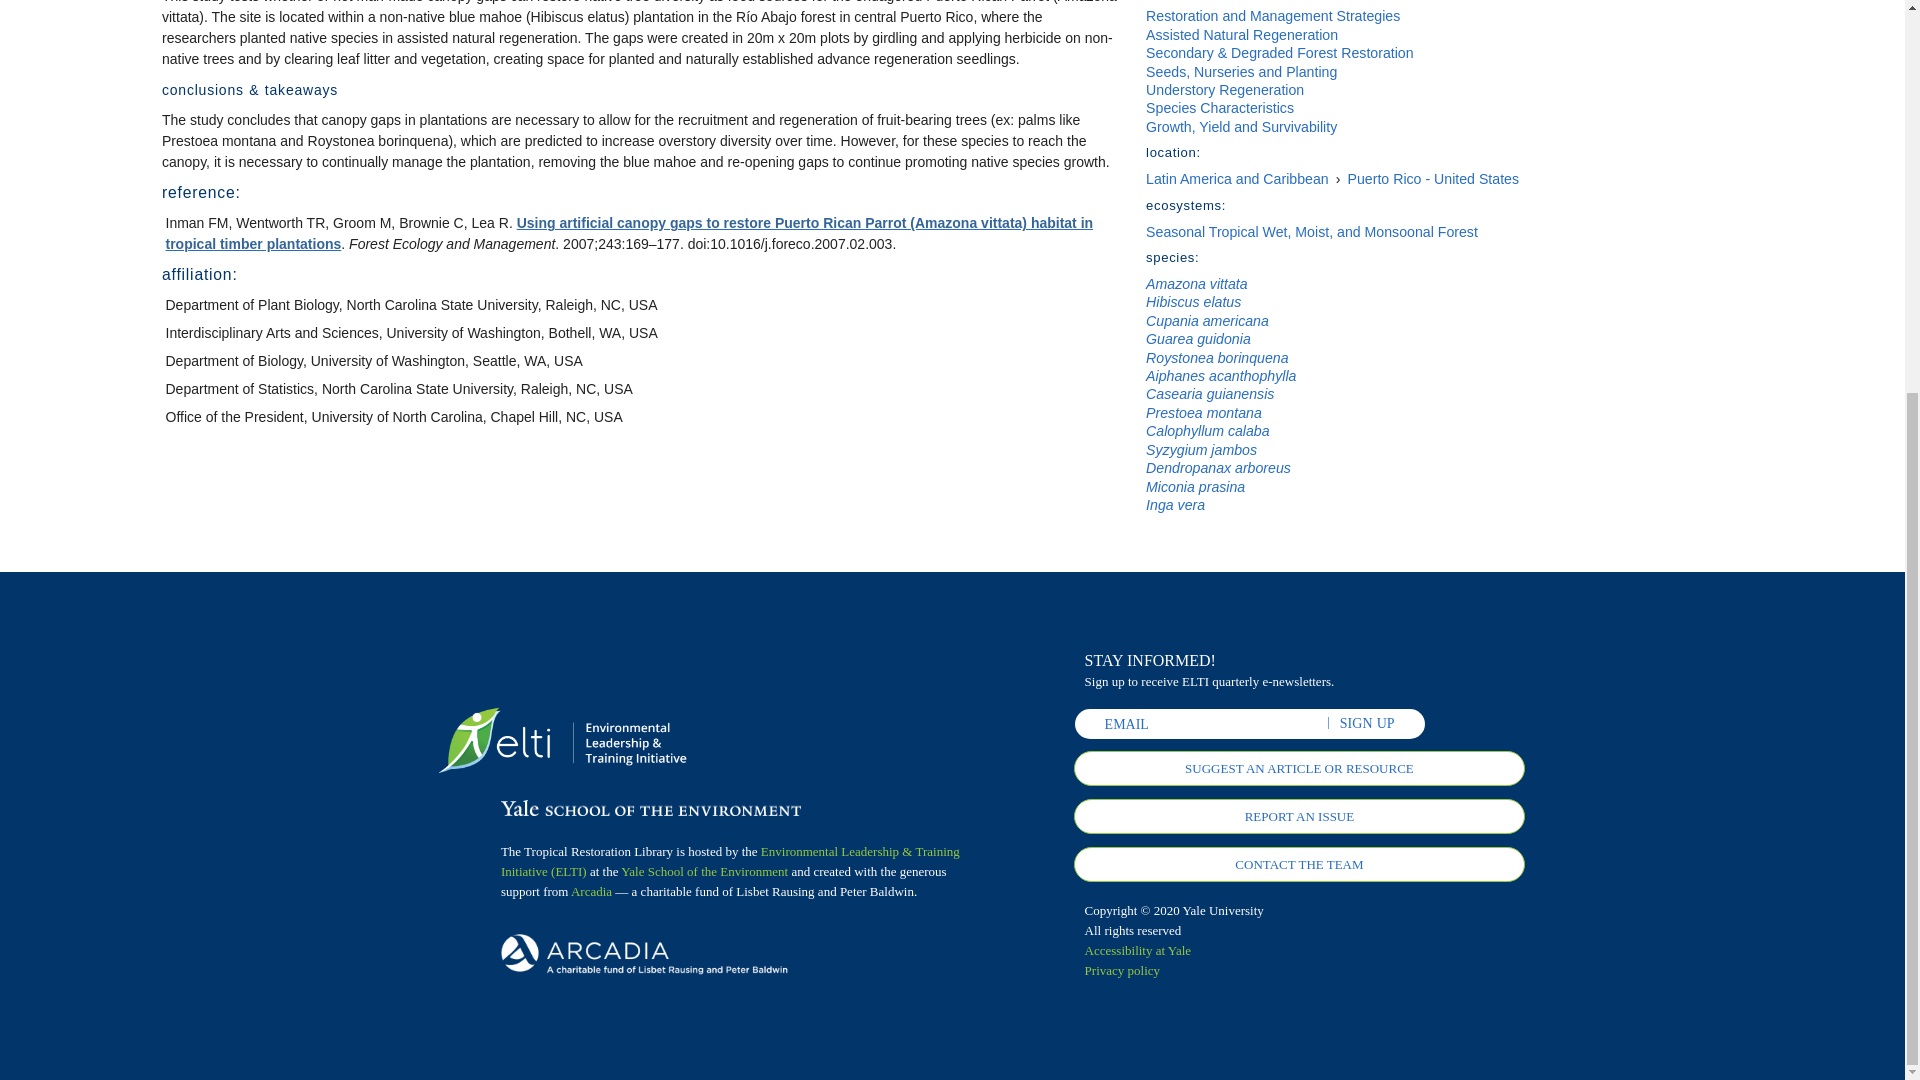 The width and height of the screenshot is (1920, 1080). What do you see at coordinates (1312, 231) in the screenshot?
I see `Seasonal Tropical Wet, Moist, and Monsoonal Forest` at bounding box center [1312, 231].